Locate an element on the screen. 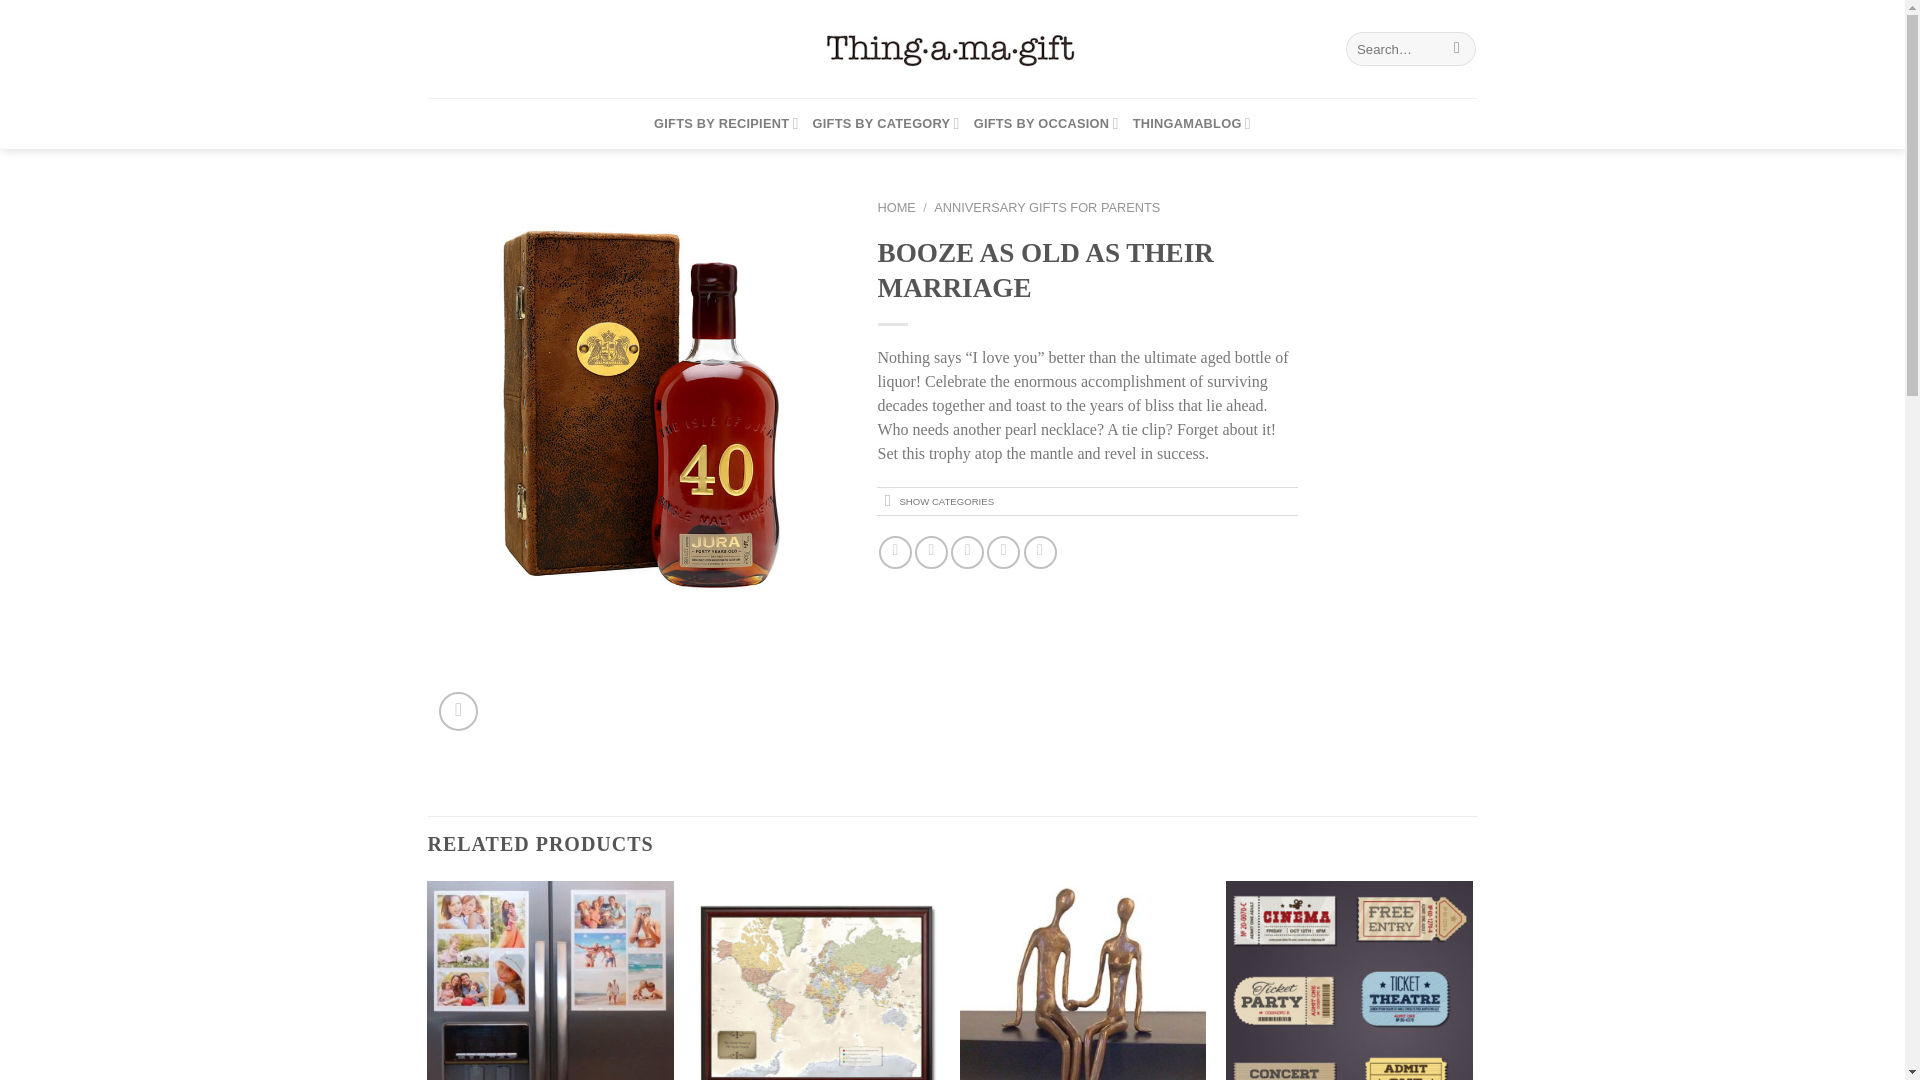 This screenshot has width=1920, height=1080. Email to a Friend is located at coordinates (966, 552).